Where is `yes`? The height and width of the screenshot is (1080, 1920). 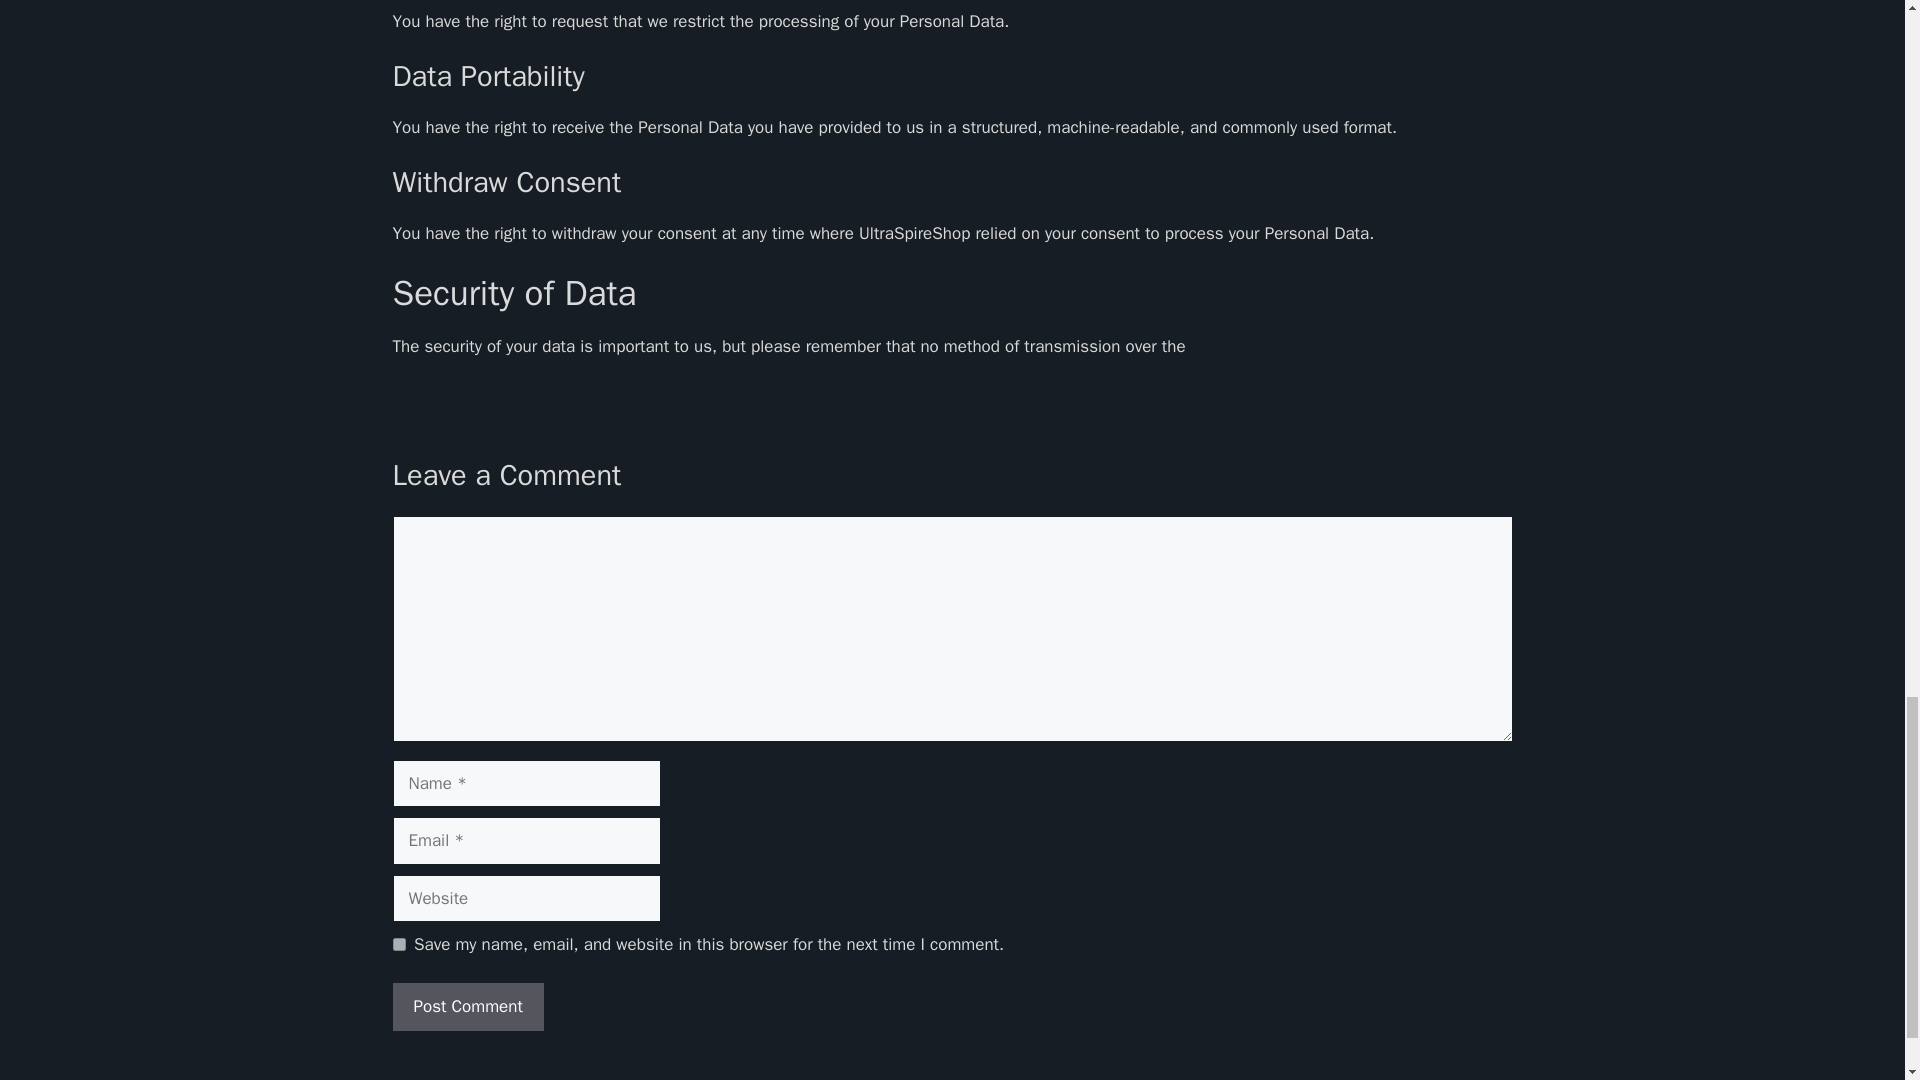 yes is located at coordinates (398, 944).